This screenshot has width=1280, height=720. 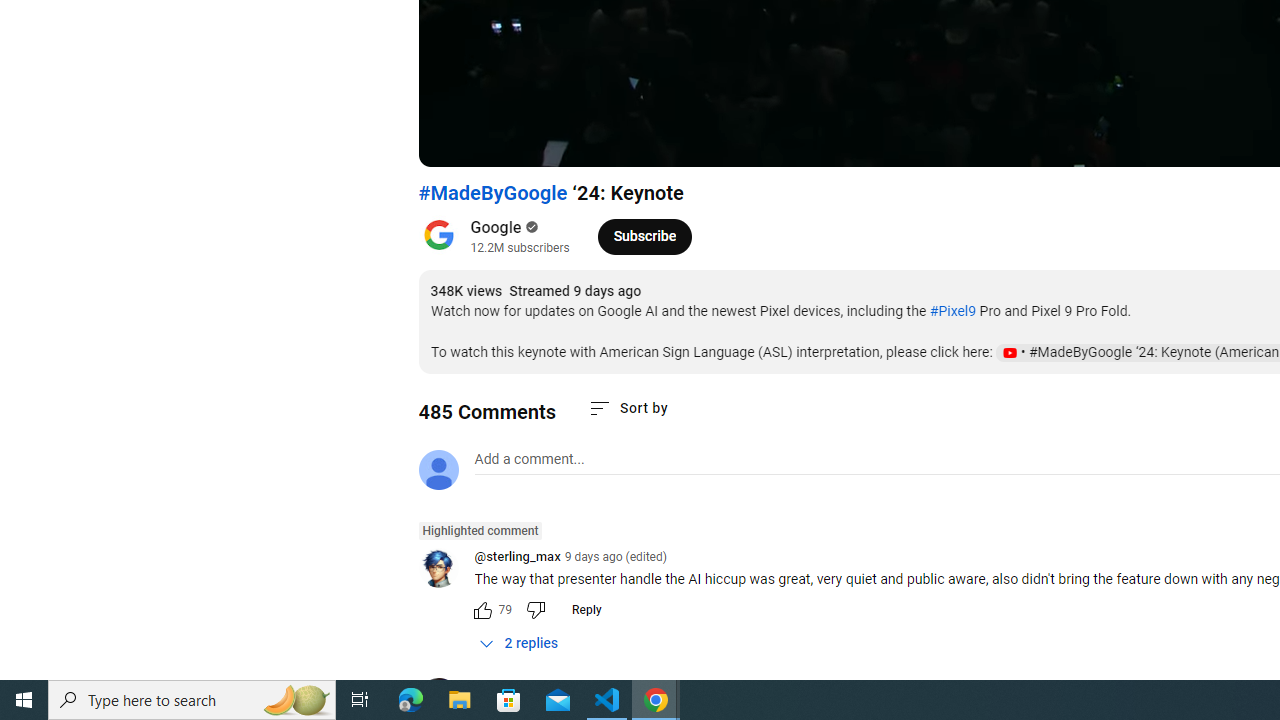 I want to click on AutomationID: simplebox-placeholder, so click(x=528, y=459).